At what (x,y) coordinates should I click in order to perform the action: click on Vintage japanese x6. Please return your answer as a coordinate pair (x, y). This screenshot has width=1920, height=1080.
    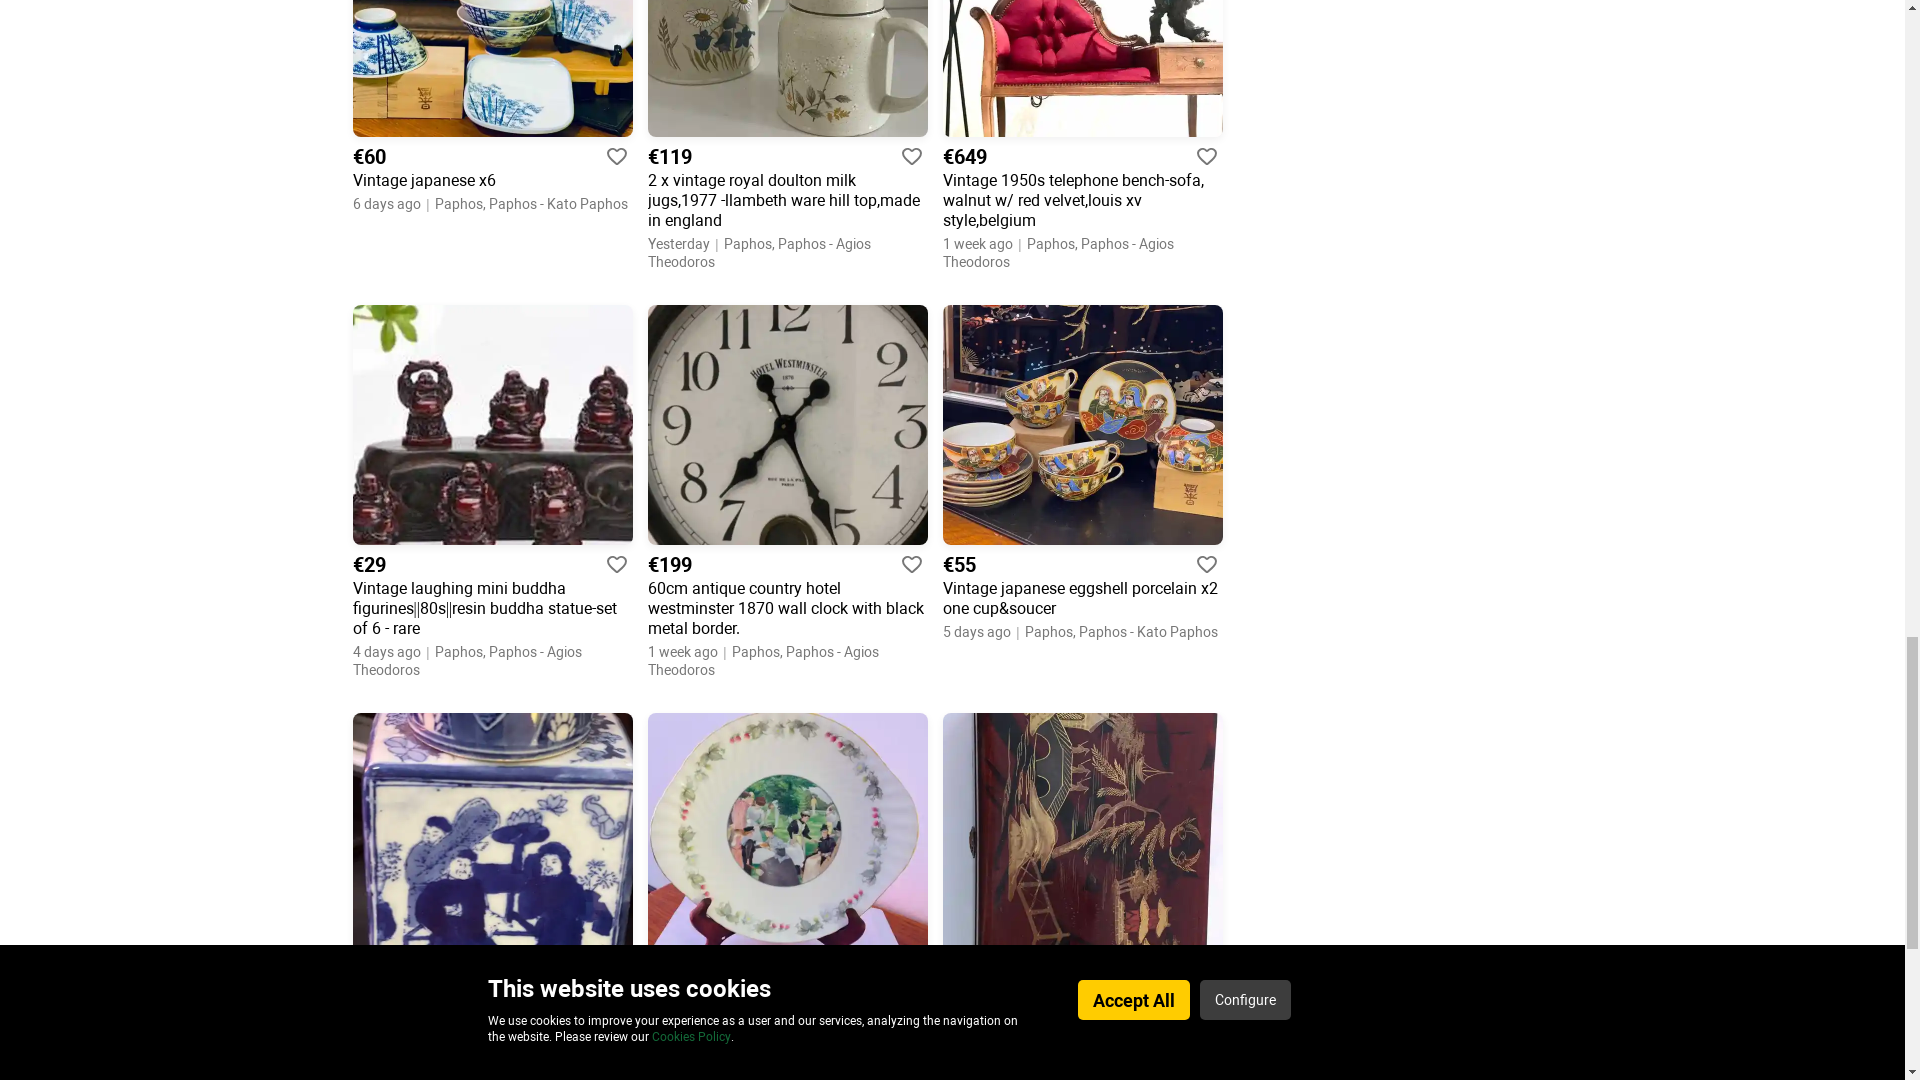
    Looking at the image, I should click on (491, 180).